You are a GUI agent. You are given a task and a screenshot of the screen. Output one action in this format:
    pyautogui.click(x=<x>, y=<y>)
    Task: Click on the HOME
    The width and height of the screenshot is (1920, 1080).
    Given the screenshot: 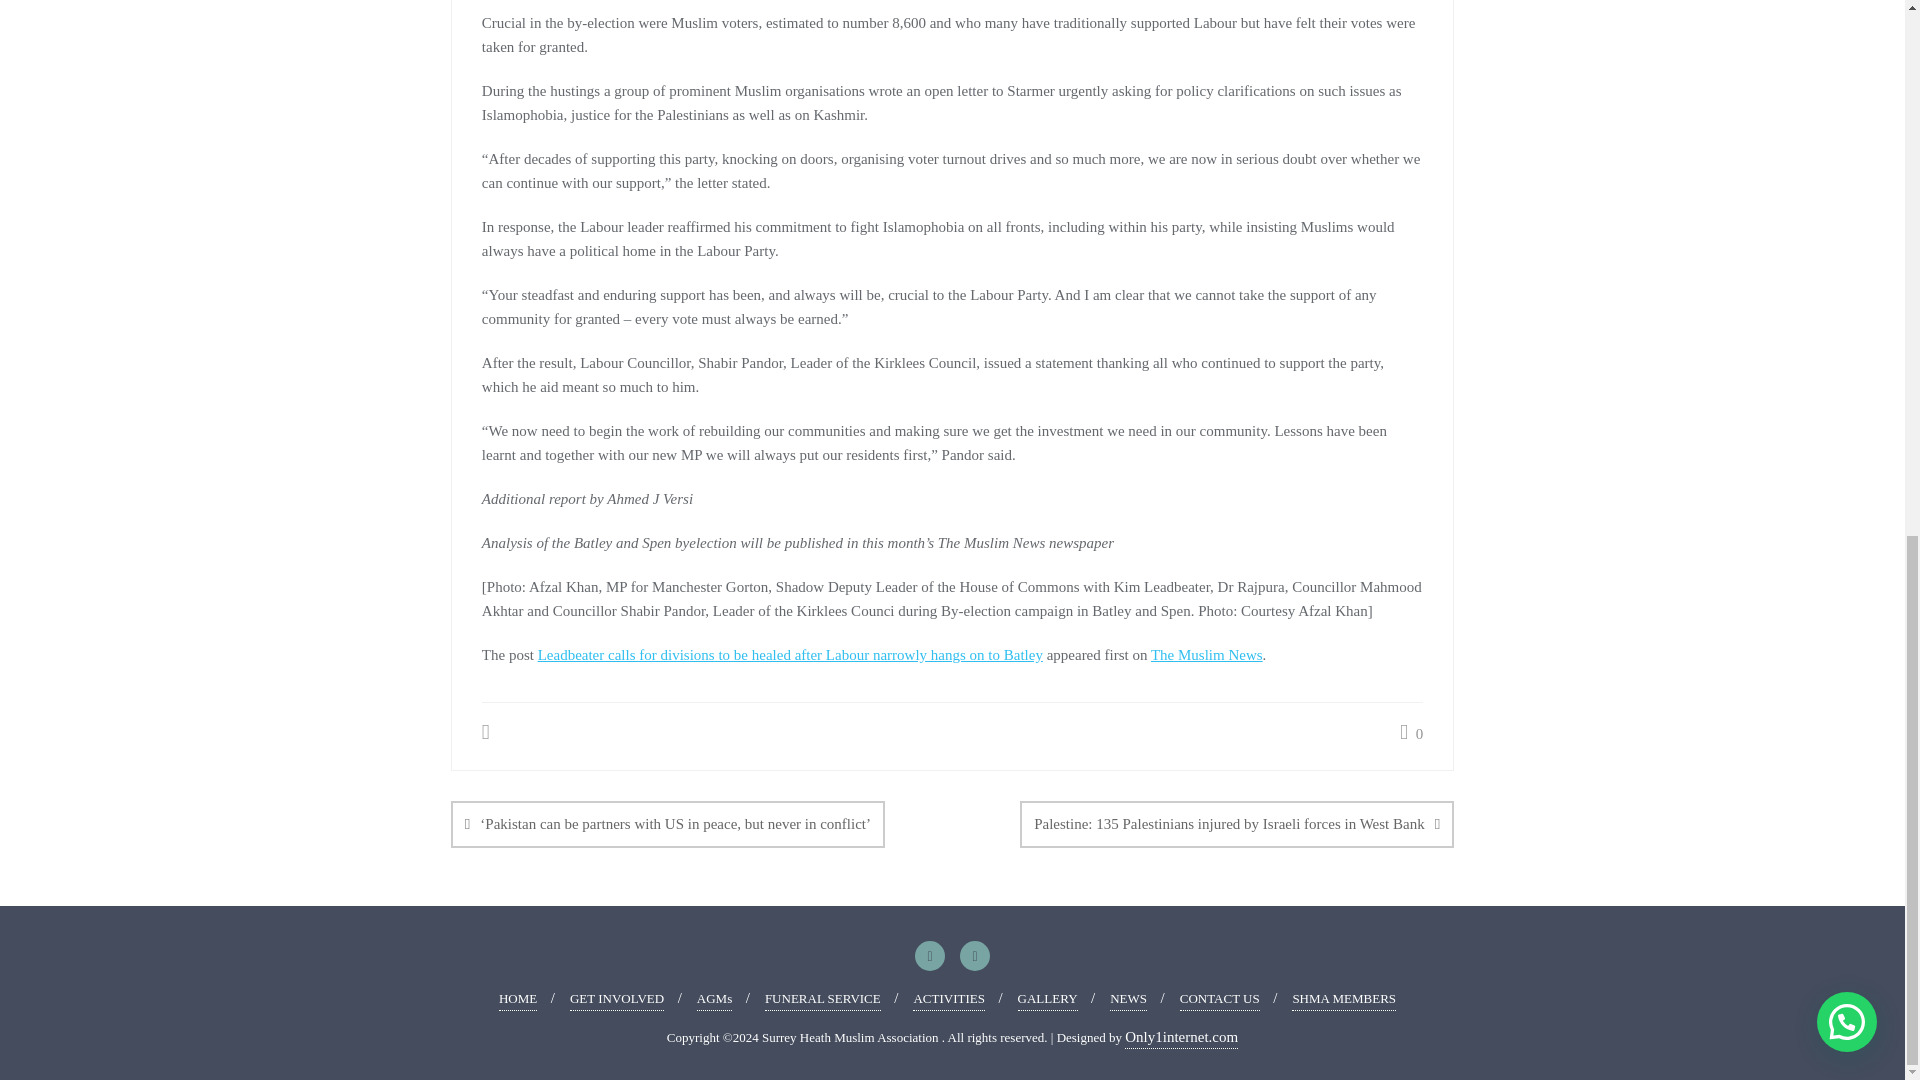 What is the action you would take?
    pyautogui.click(x=518, y=999)
    